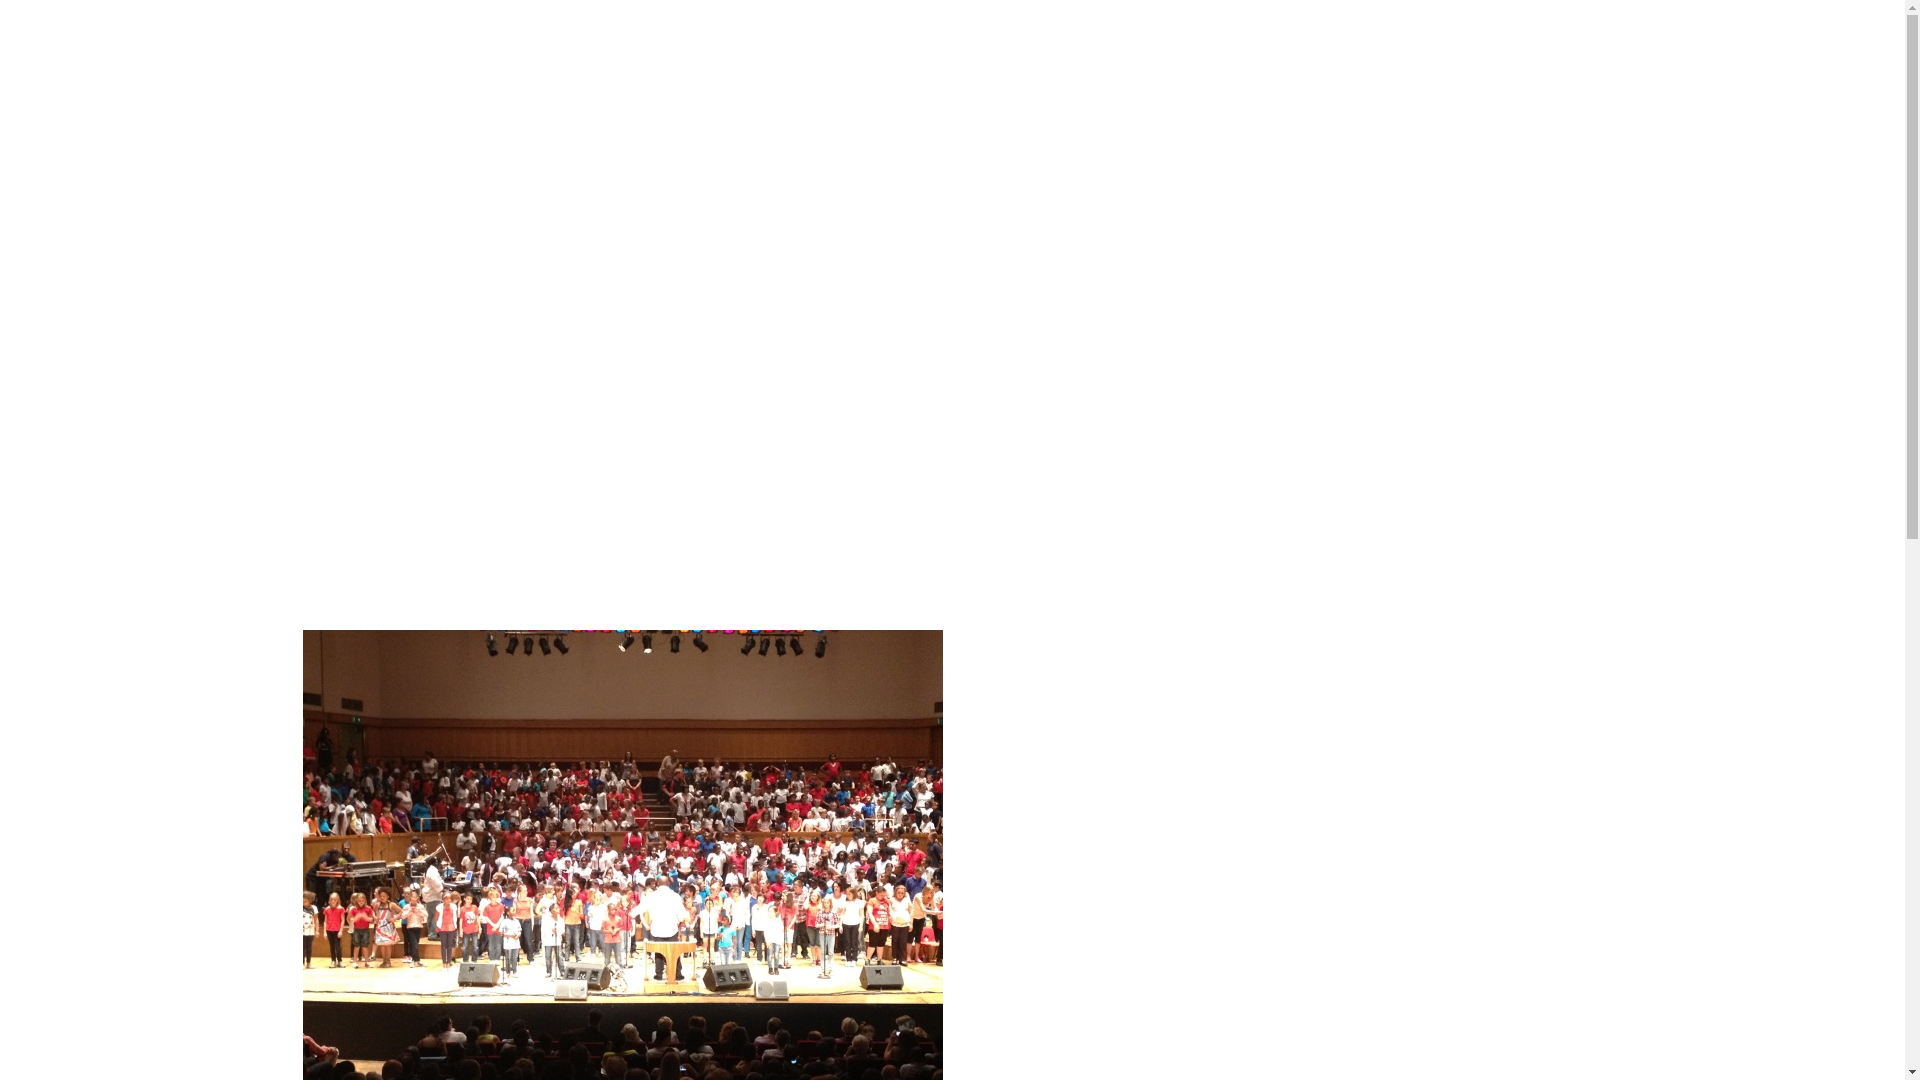  What do you see at coordinates (1483, 62) in the screenshot?
I see `GALLERIES` at bounding box center [1483, 62].